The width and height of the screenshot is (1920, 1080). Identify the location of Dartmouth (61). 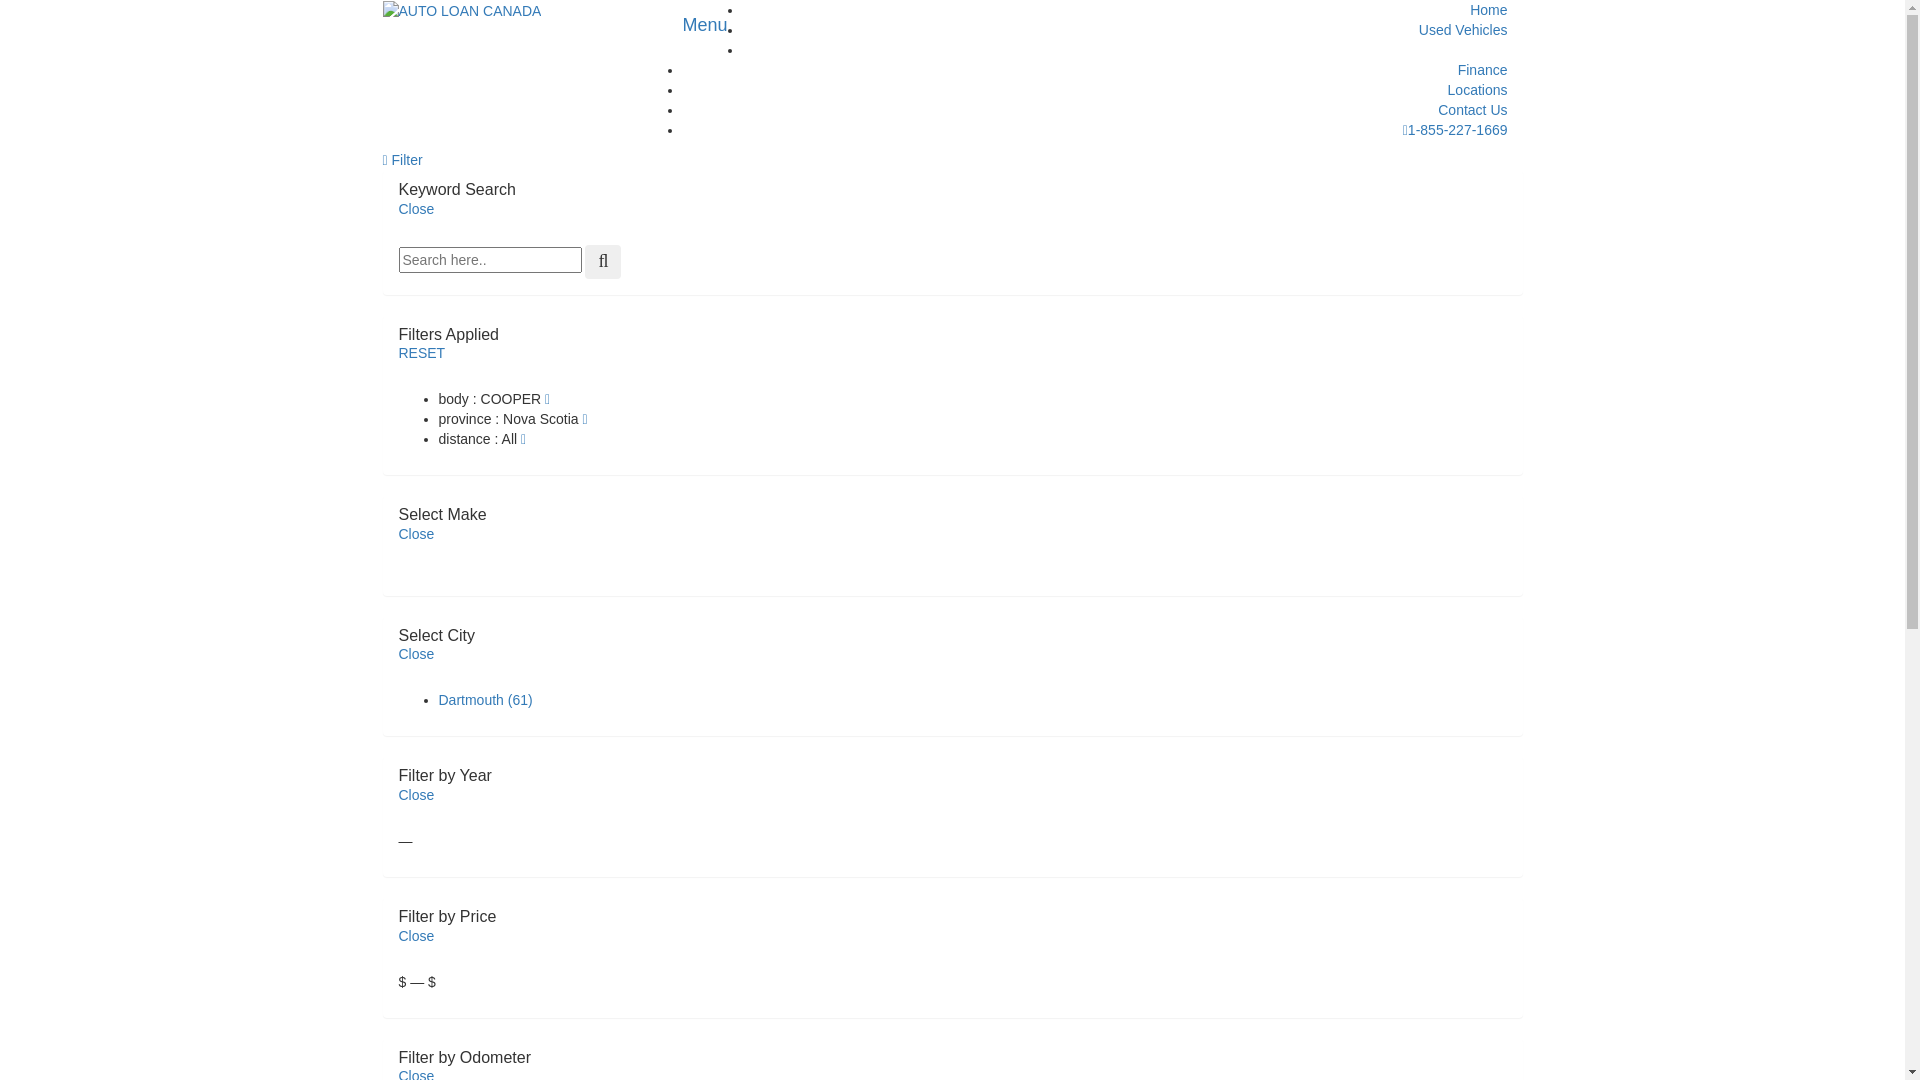
(485, 700).